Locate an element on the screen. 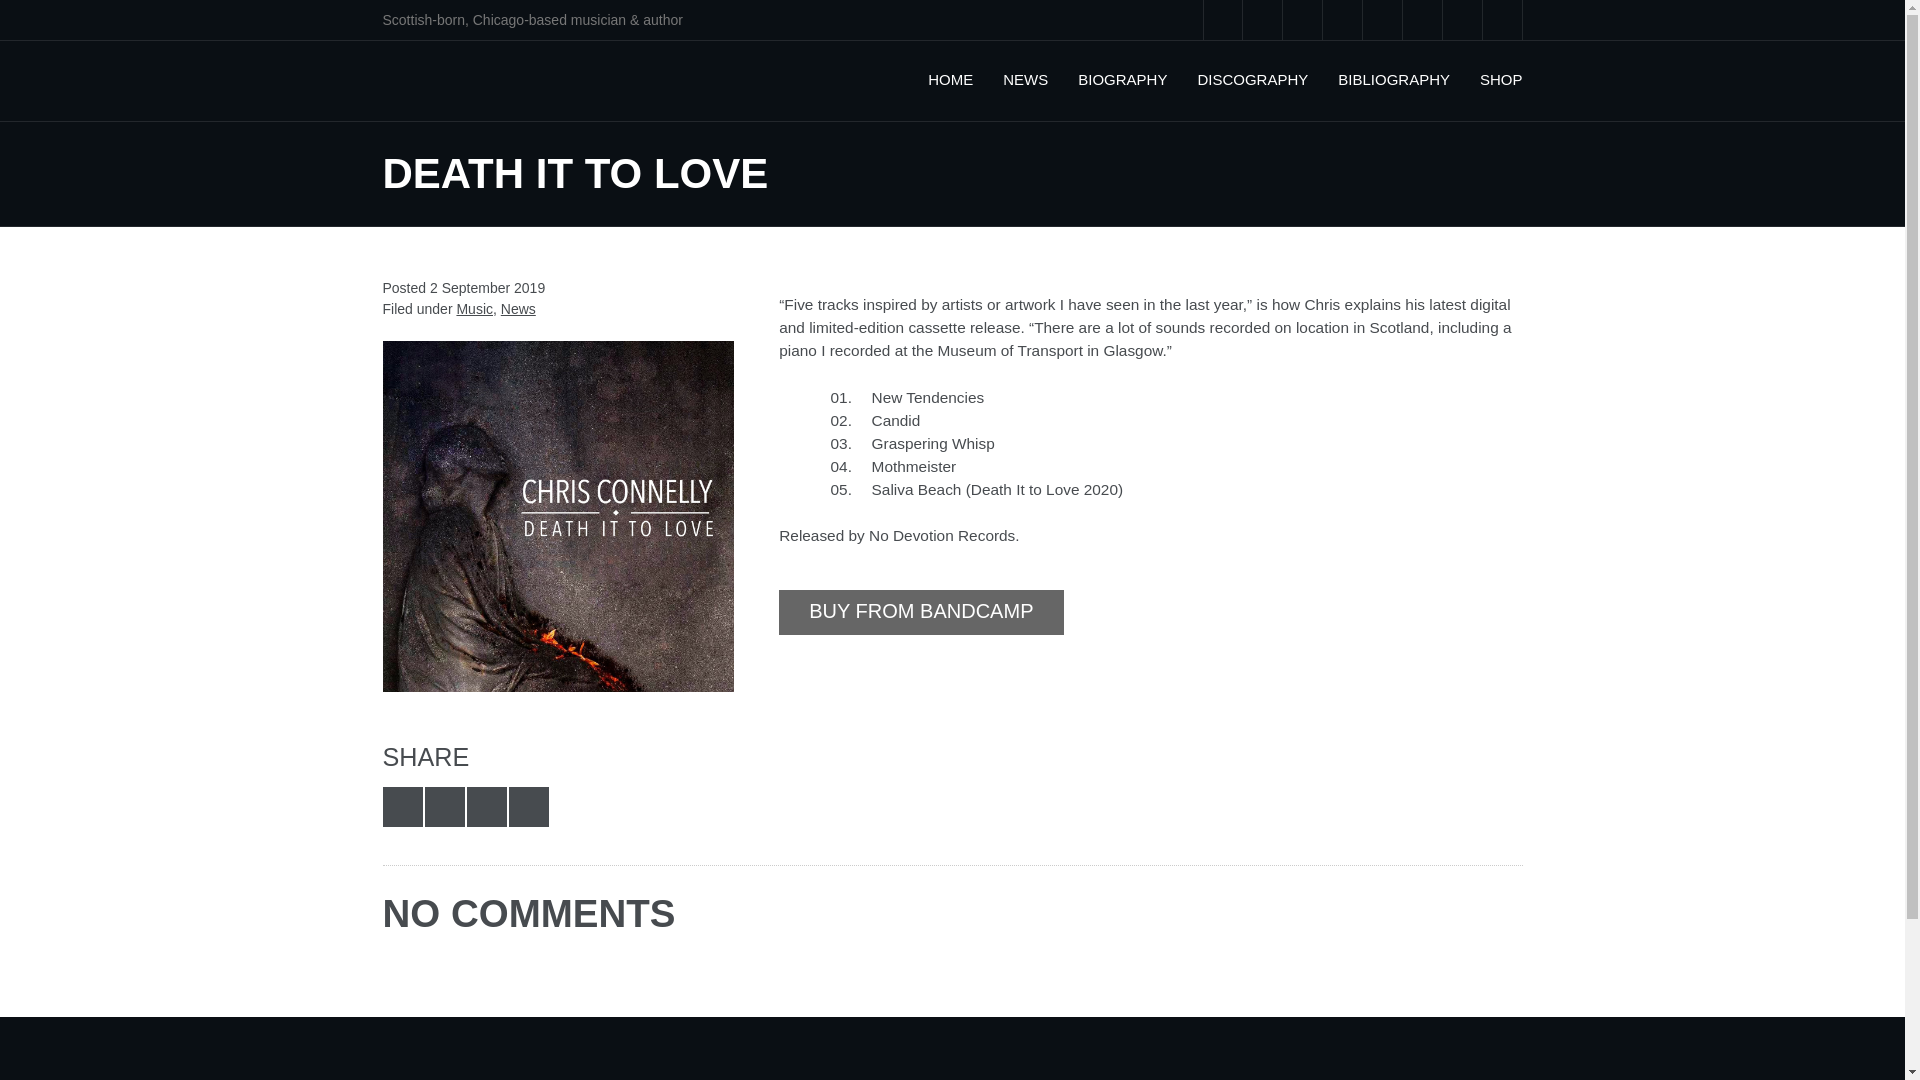  Facebook is located at coordinates (1262, 20).